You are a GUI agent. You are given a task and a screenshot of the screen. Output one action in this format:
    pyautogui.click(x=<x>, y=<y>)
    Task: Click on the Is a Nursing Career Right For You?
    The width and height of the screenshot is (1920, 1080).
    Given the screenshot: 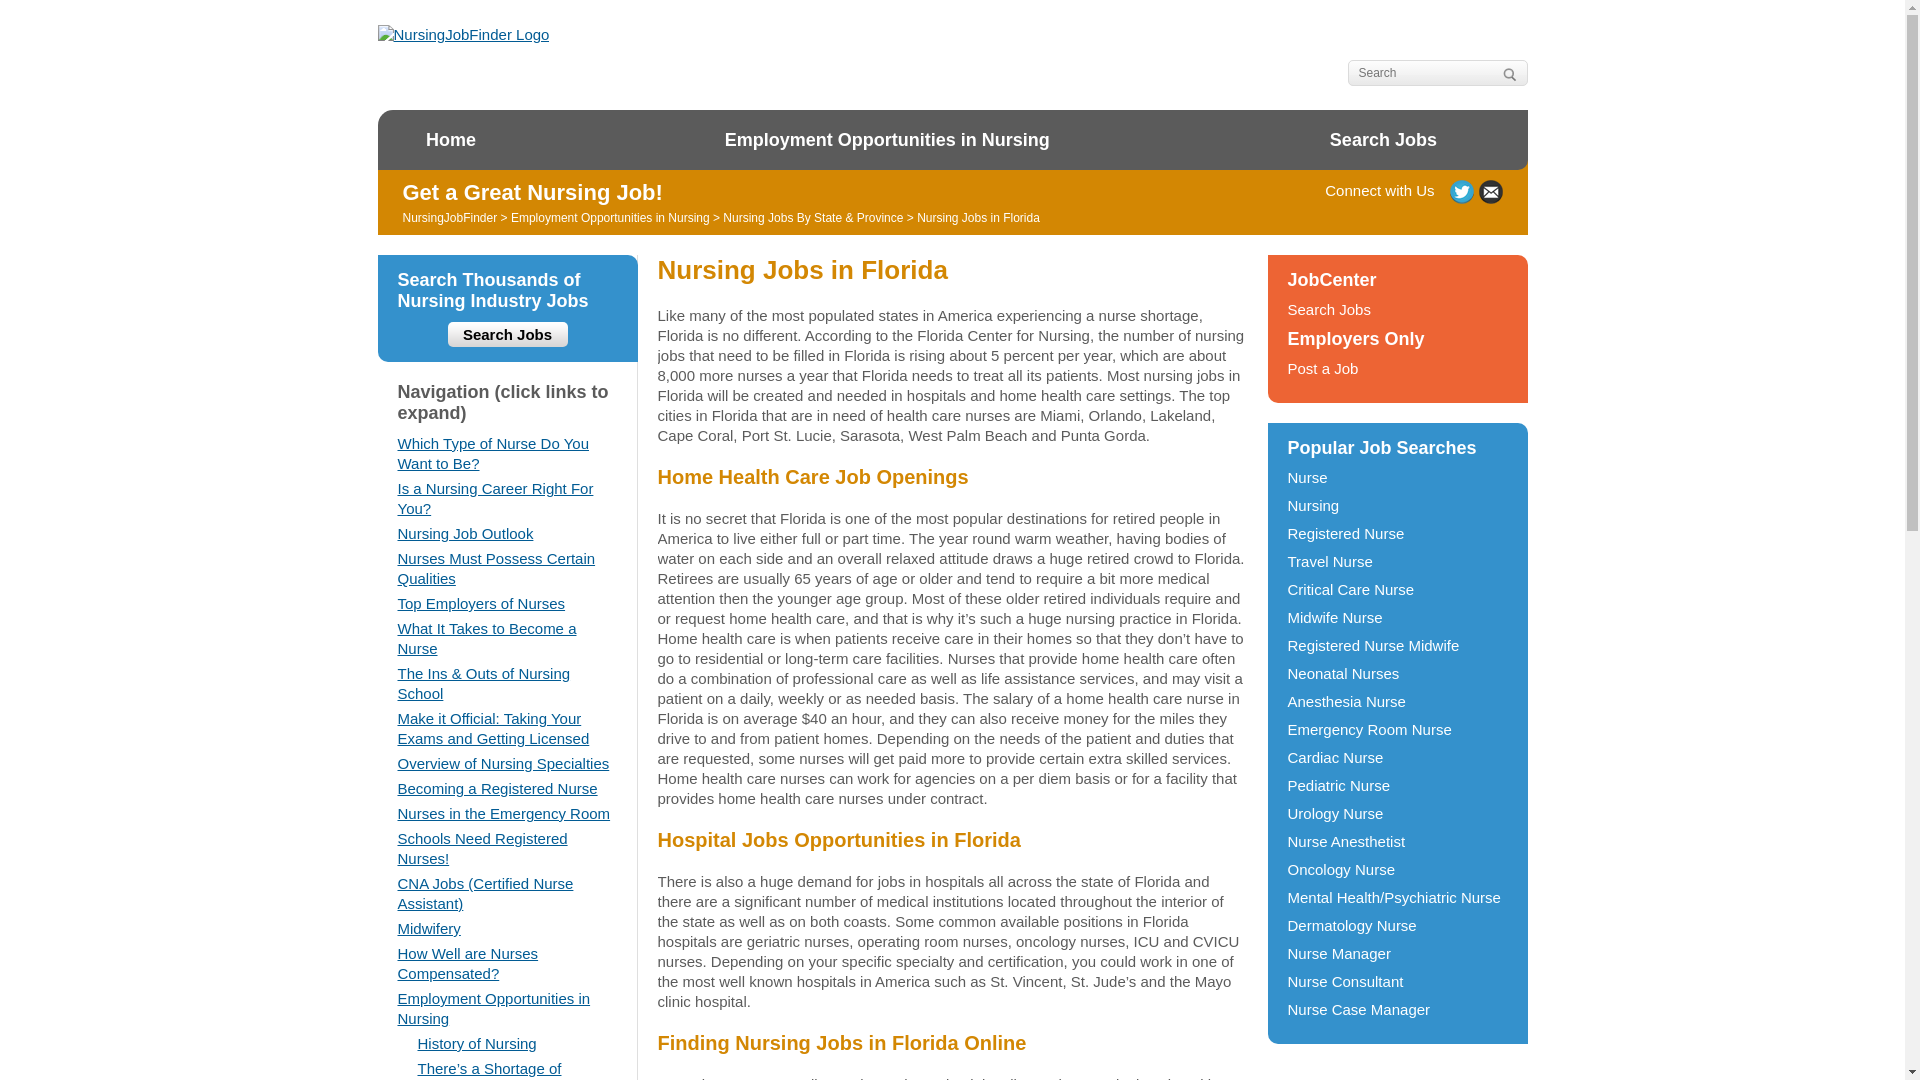 What is the action you would take?
    pyautogui.click(x=495, y=498)
    